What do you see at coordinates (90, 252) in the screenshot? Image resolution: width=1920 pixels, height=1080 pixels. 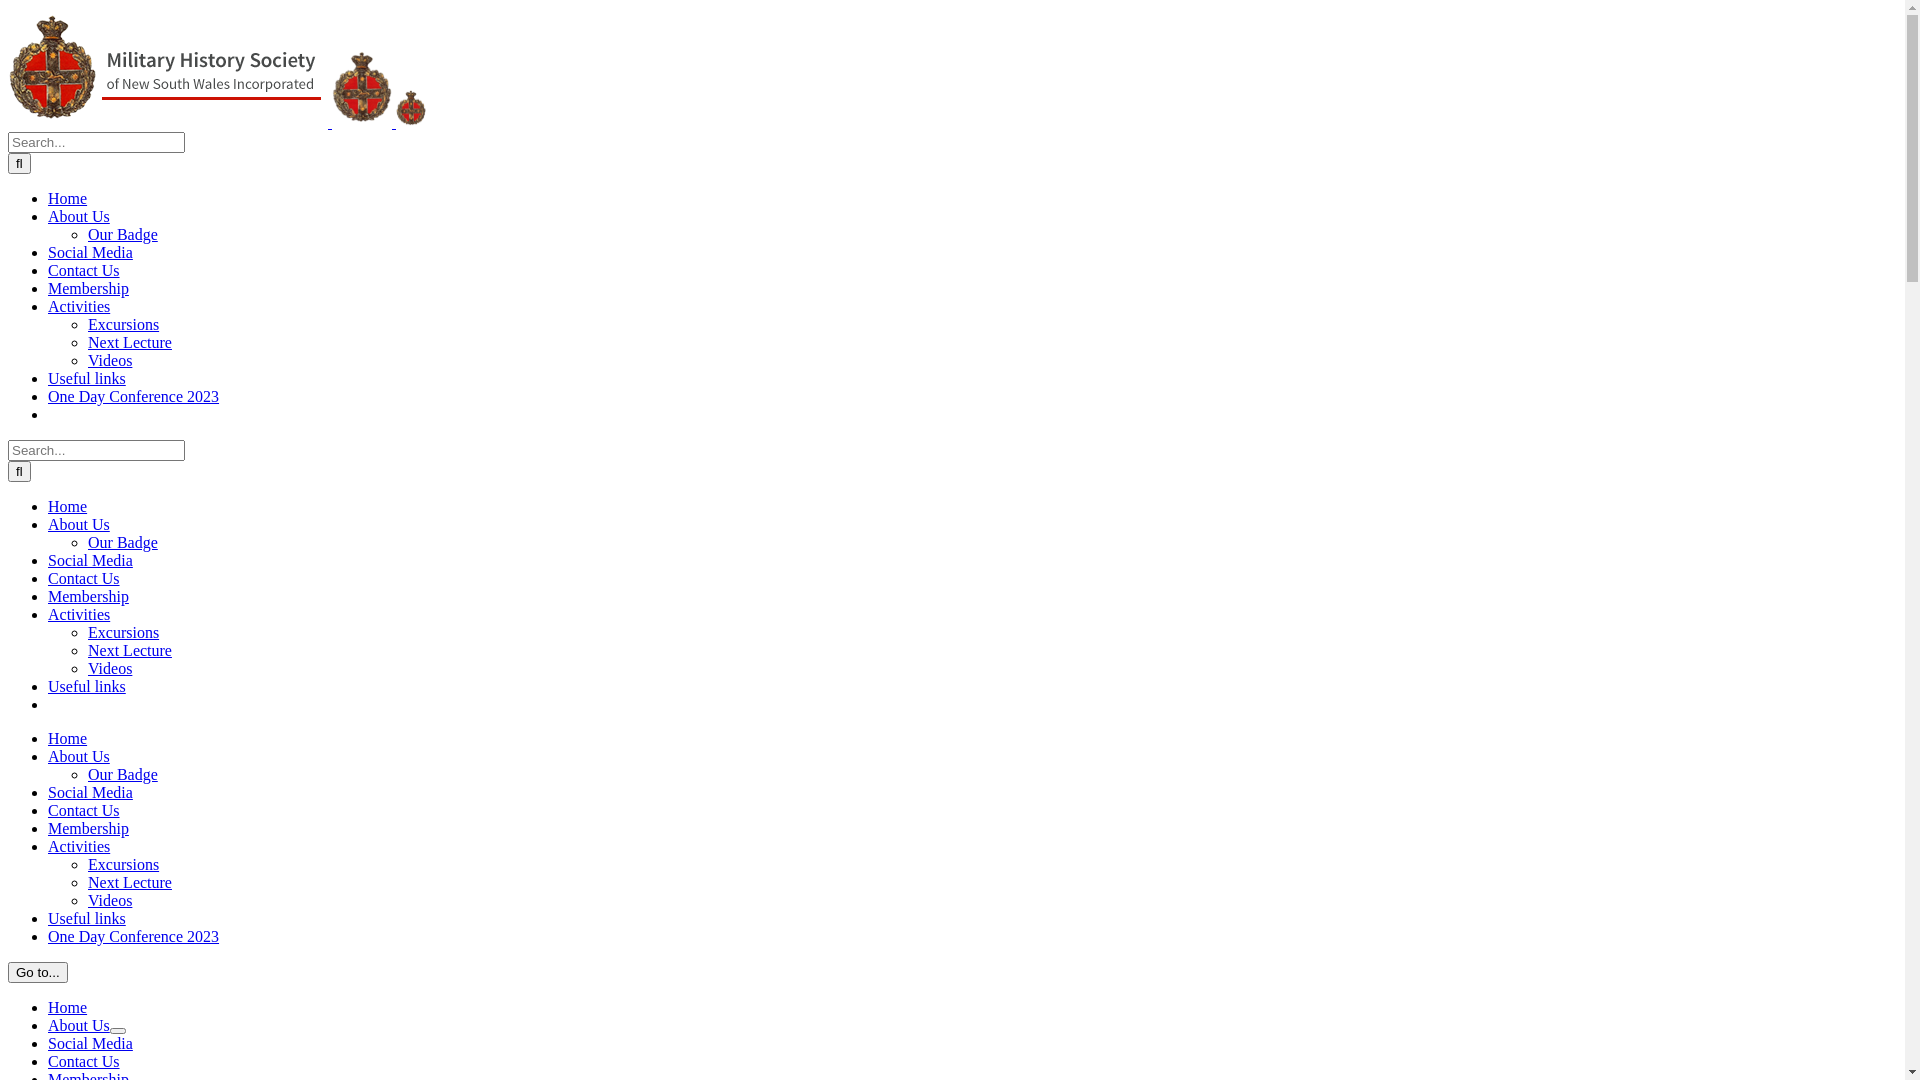 I see `Social Media` at bounding box center [90, 252].